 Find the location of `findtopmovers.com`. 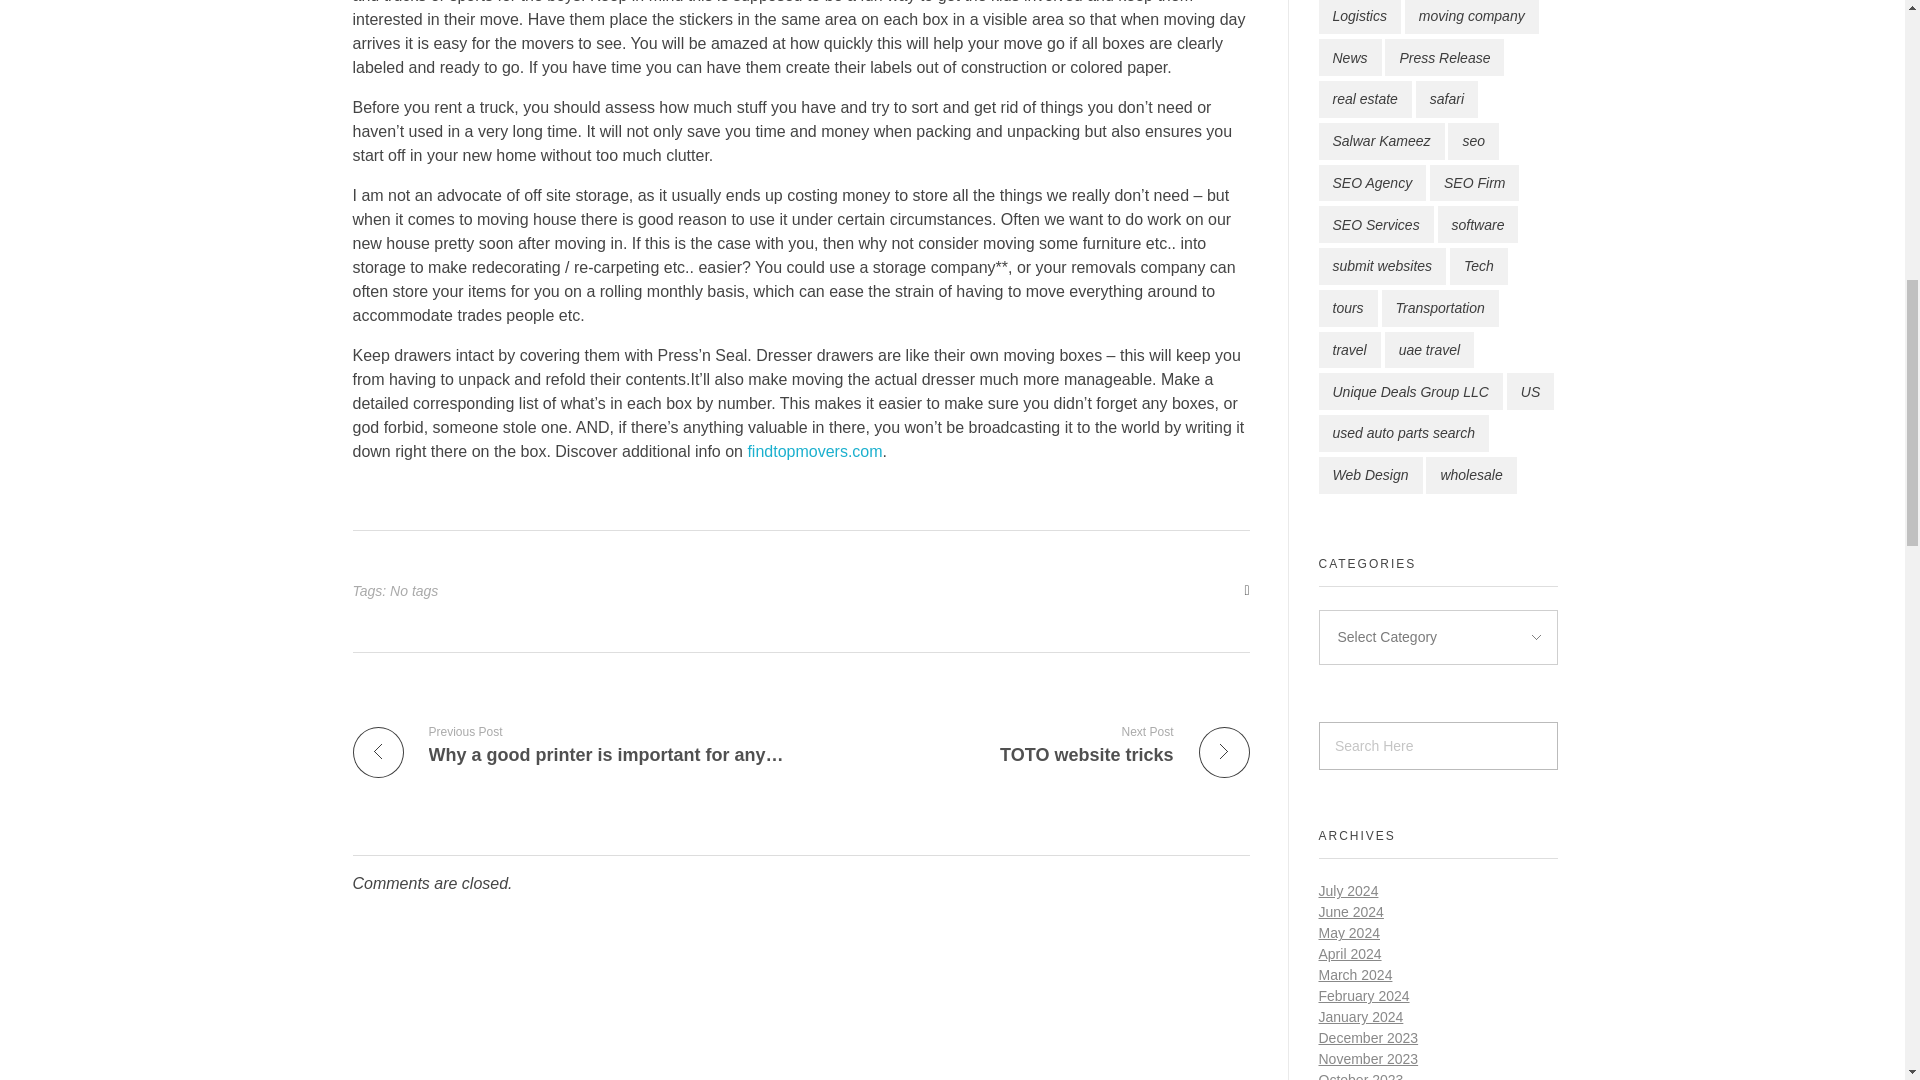

findtopmovers.com is located at coordinates (1364, 99).